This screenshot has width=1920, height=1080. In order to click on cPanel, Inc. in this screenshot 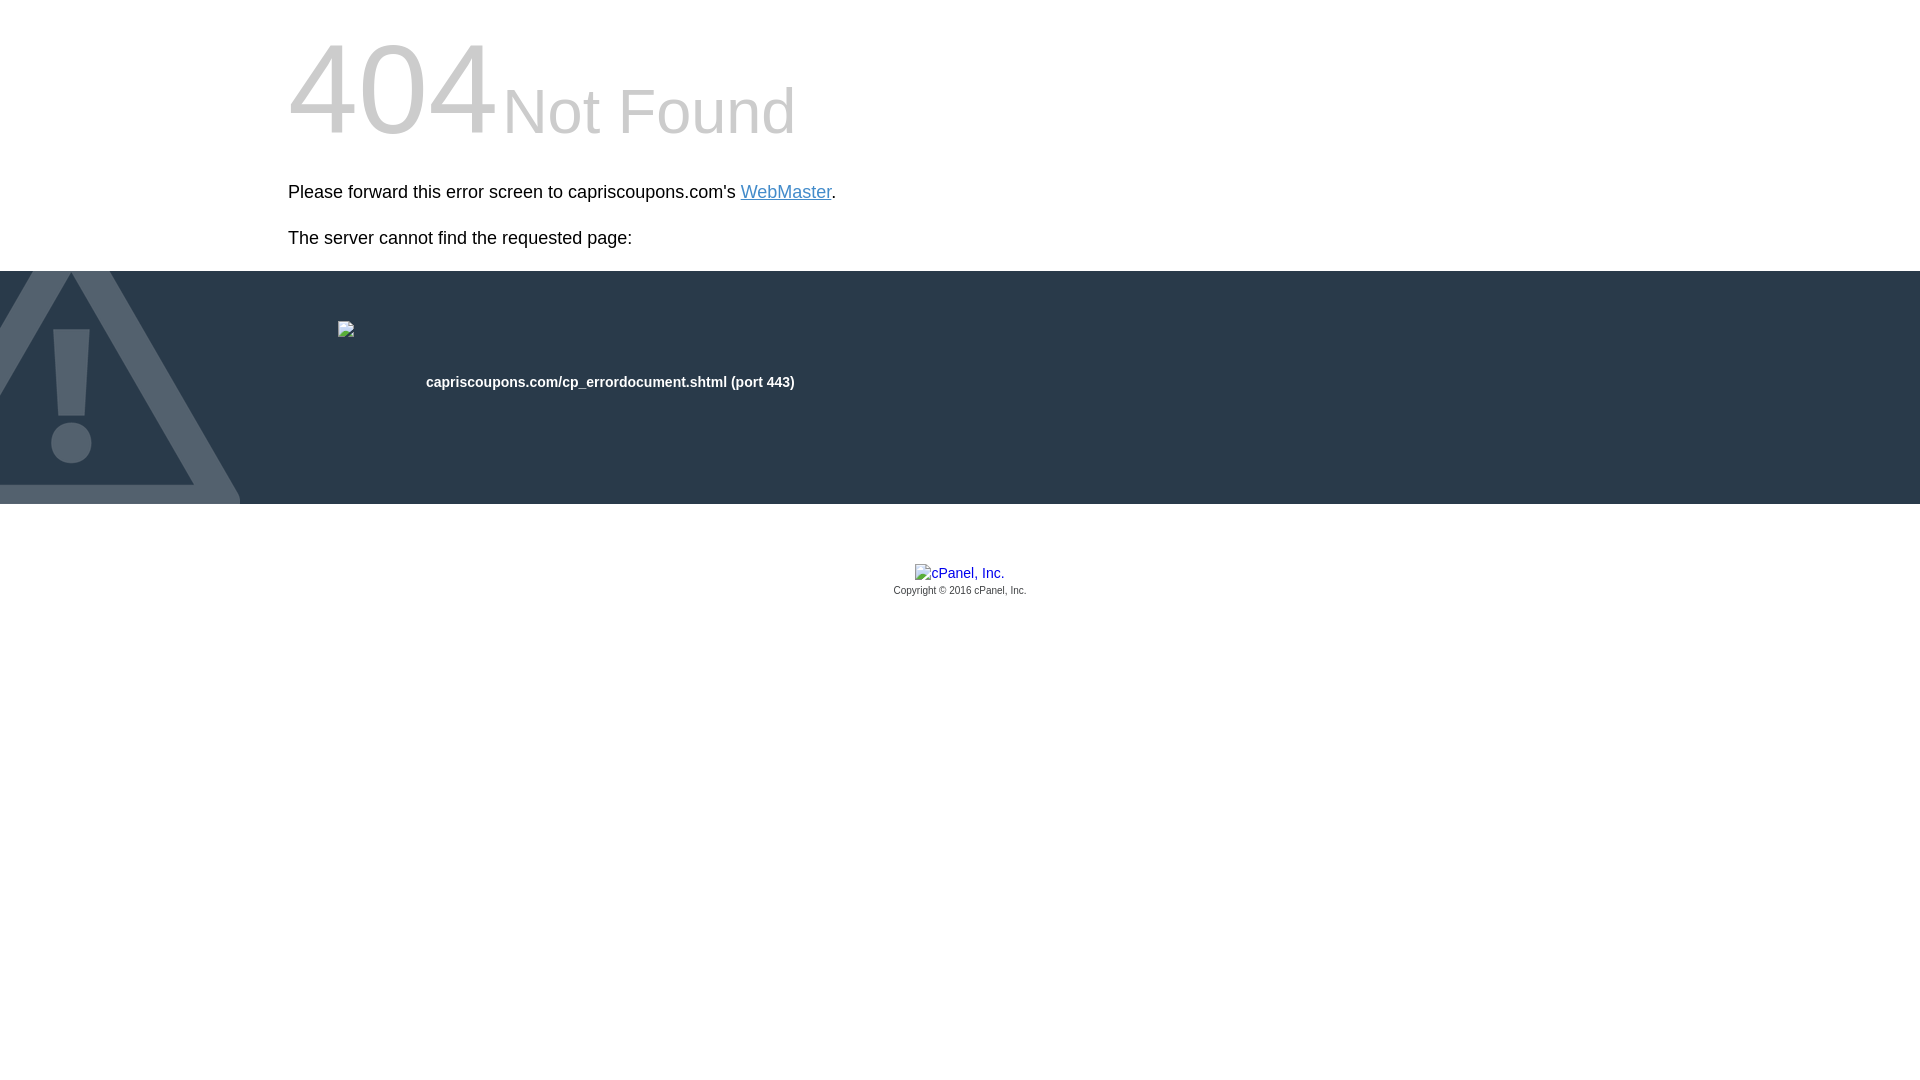, I will do `click(960, 581)`.